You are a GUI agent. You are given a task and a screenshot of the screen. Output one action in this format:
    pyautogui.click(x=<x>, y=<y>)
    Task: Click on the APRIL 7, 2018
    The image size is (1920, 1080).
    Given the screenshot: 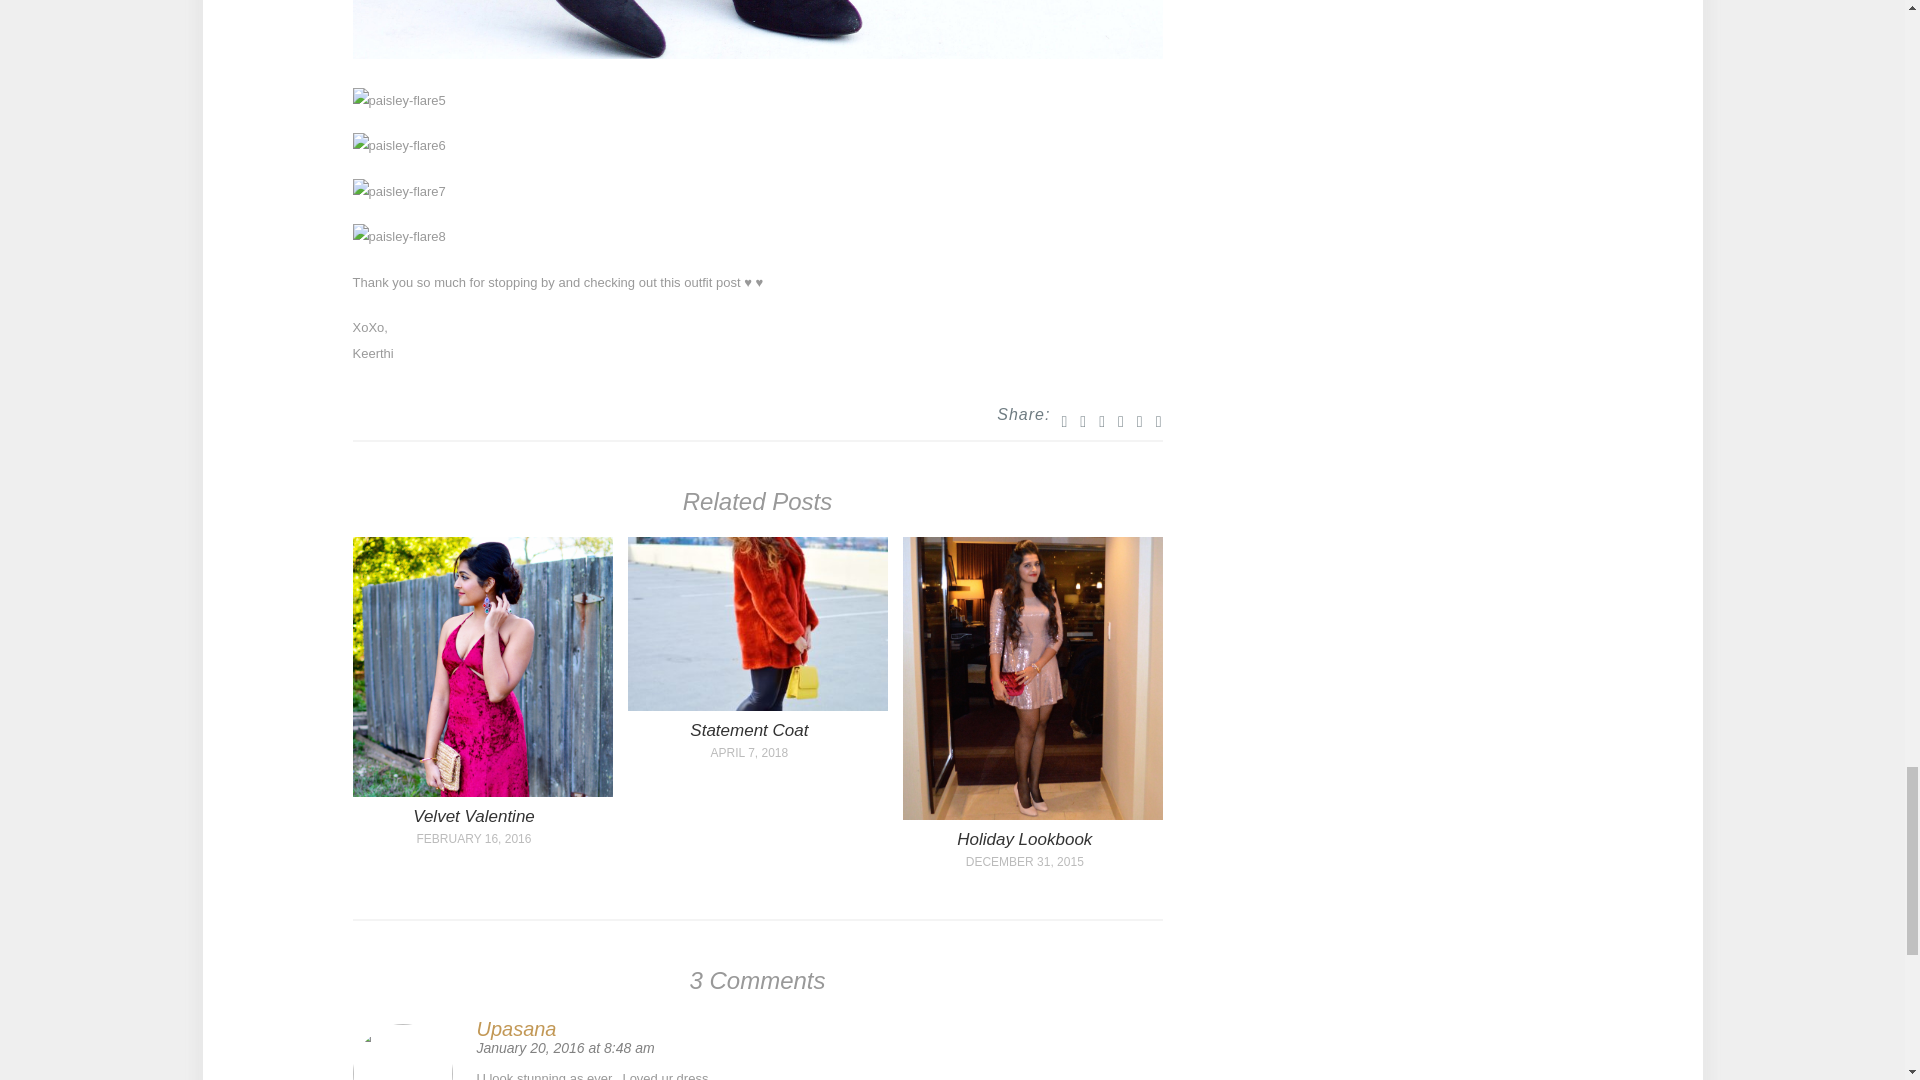 What is the action you would take?
    pyautogui.click(x=749, y=753)
    